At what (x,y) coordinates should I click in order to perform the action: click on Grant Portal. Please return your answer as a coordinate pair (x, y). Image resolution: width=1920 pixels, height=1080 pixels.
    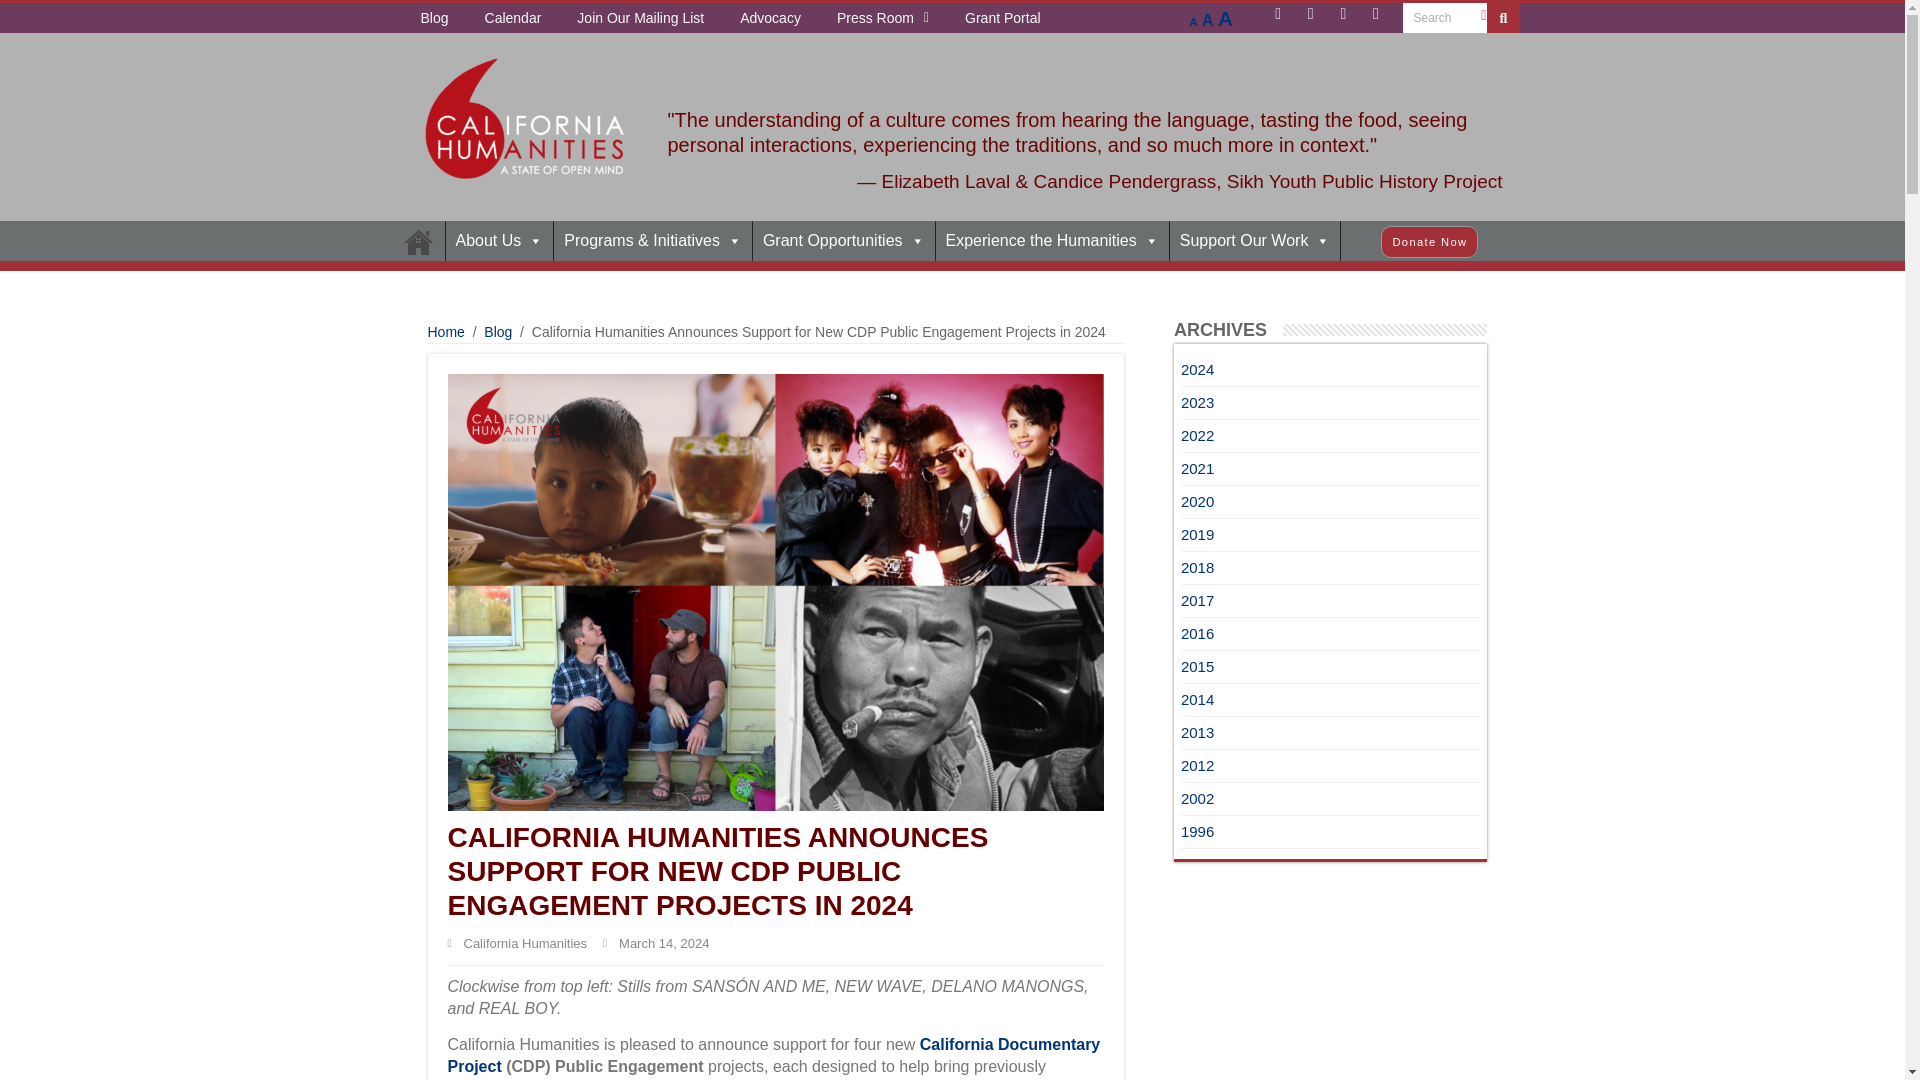
    Looking at the image, I should click on (1002, 18).